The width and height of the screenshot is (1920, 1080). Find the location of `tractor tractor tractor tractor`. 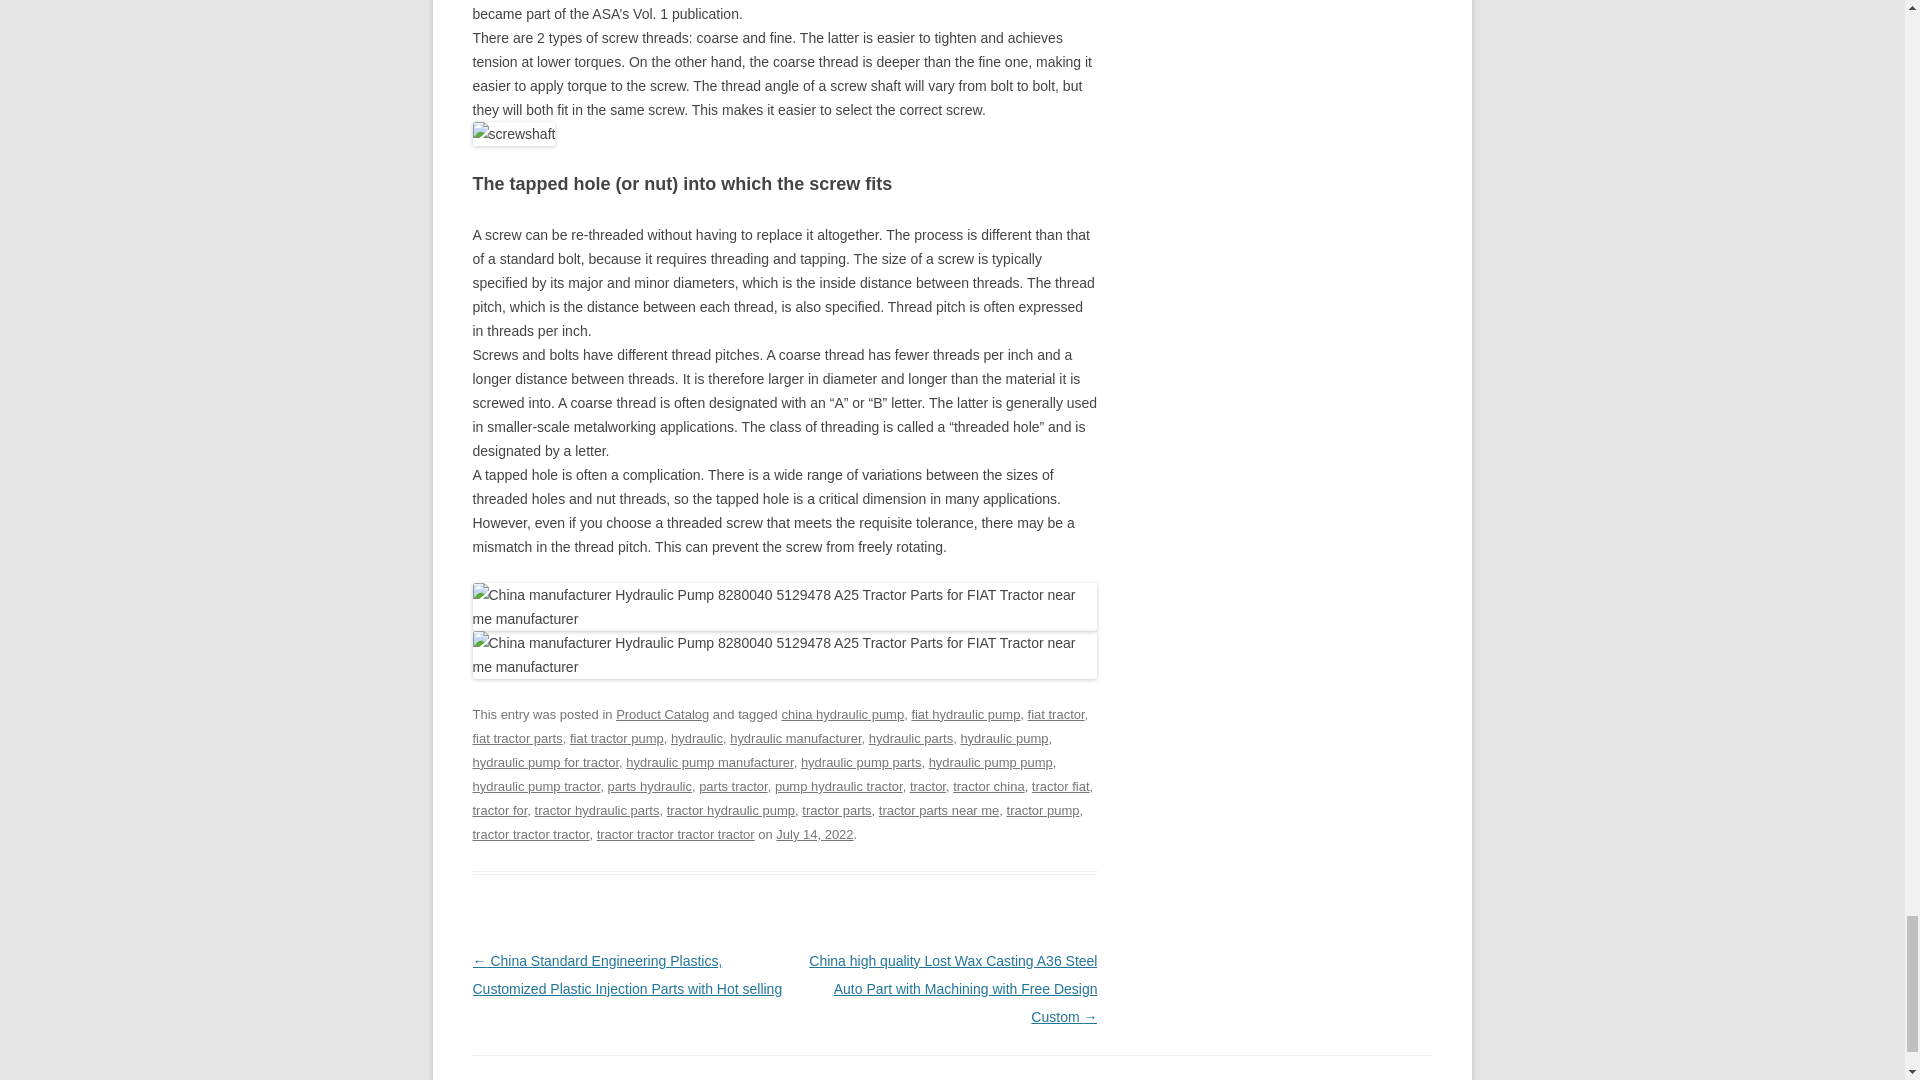

tractor tractor tractor tractor is located at coordinates (676, 834).